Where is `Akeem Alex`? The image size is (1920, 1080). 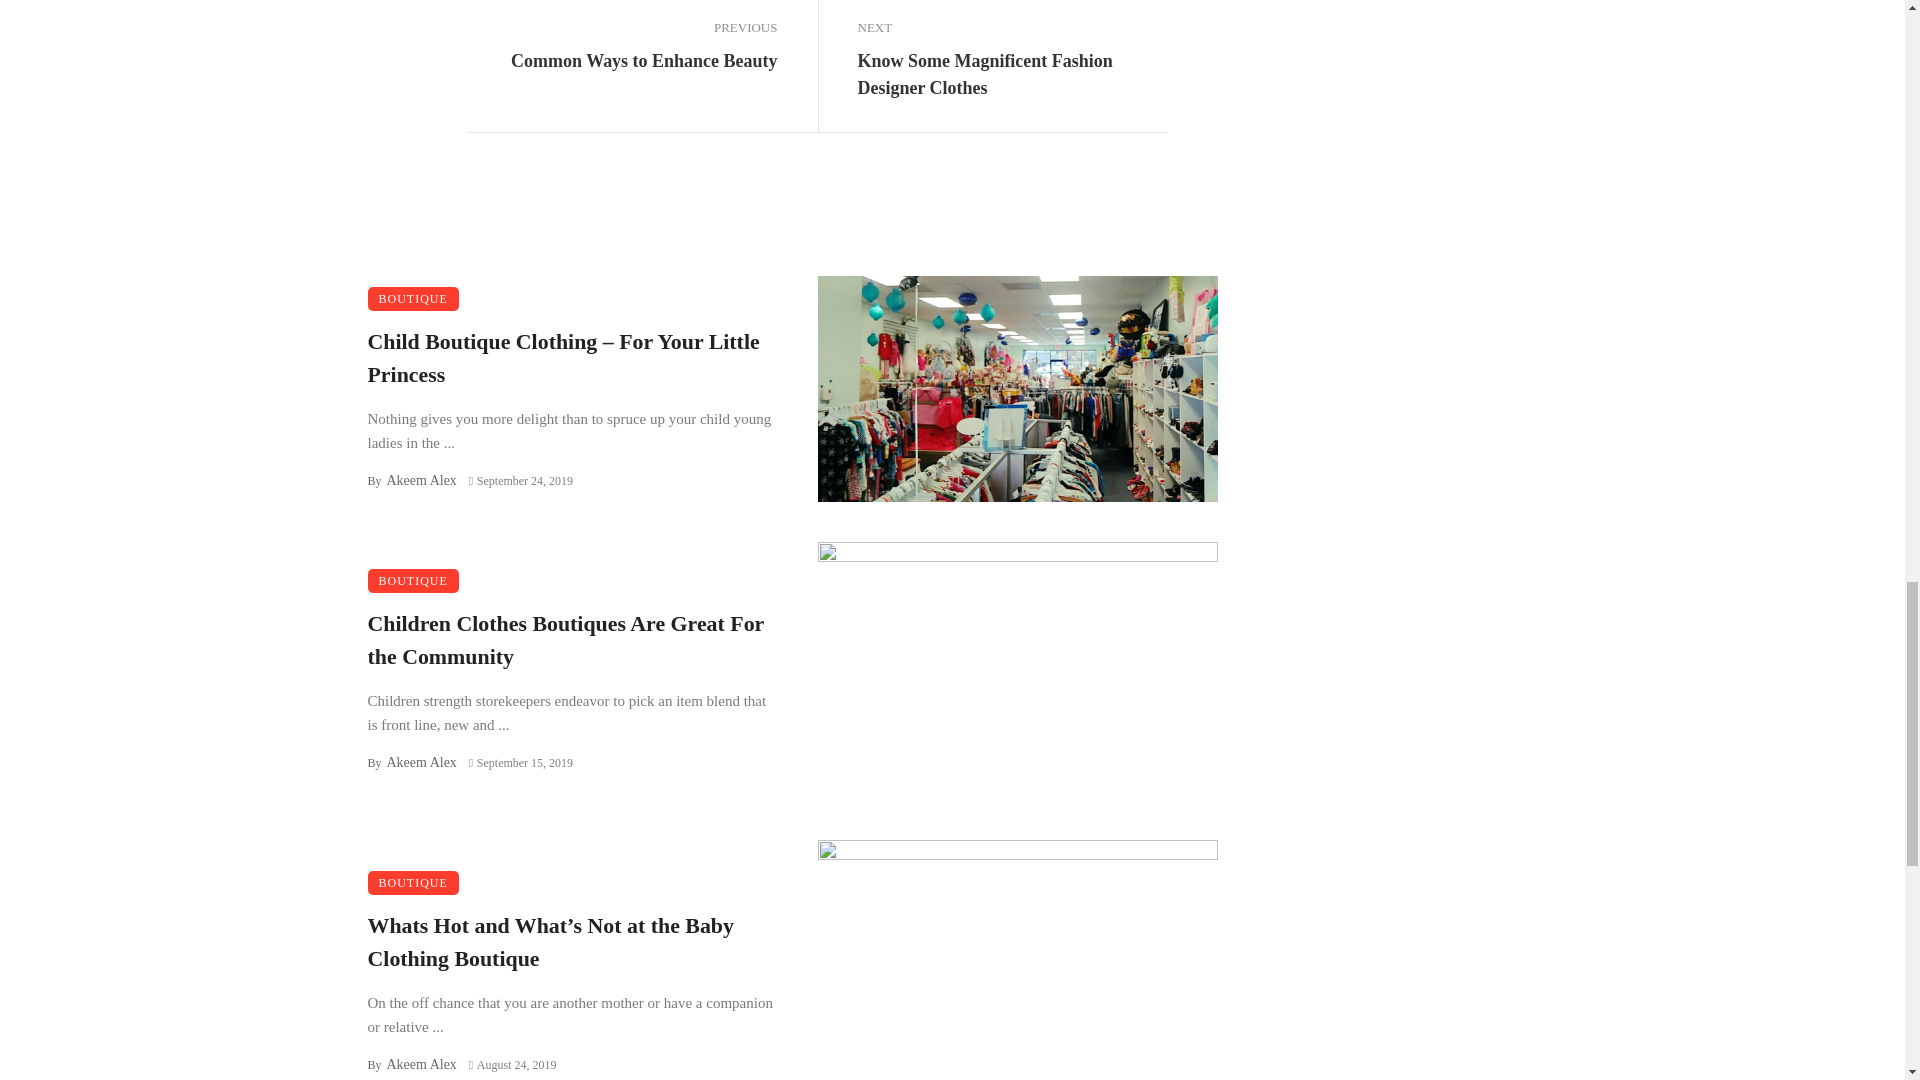 Akeem Alex is located at coordinates (420, 480).